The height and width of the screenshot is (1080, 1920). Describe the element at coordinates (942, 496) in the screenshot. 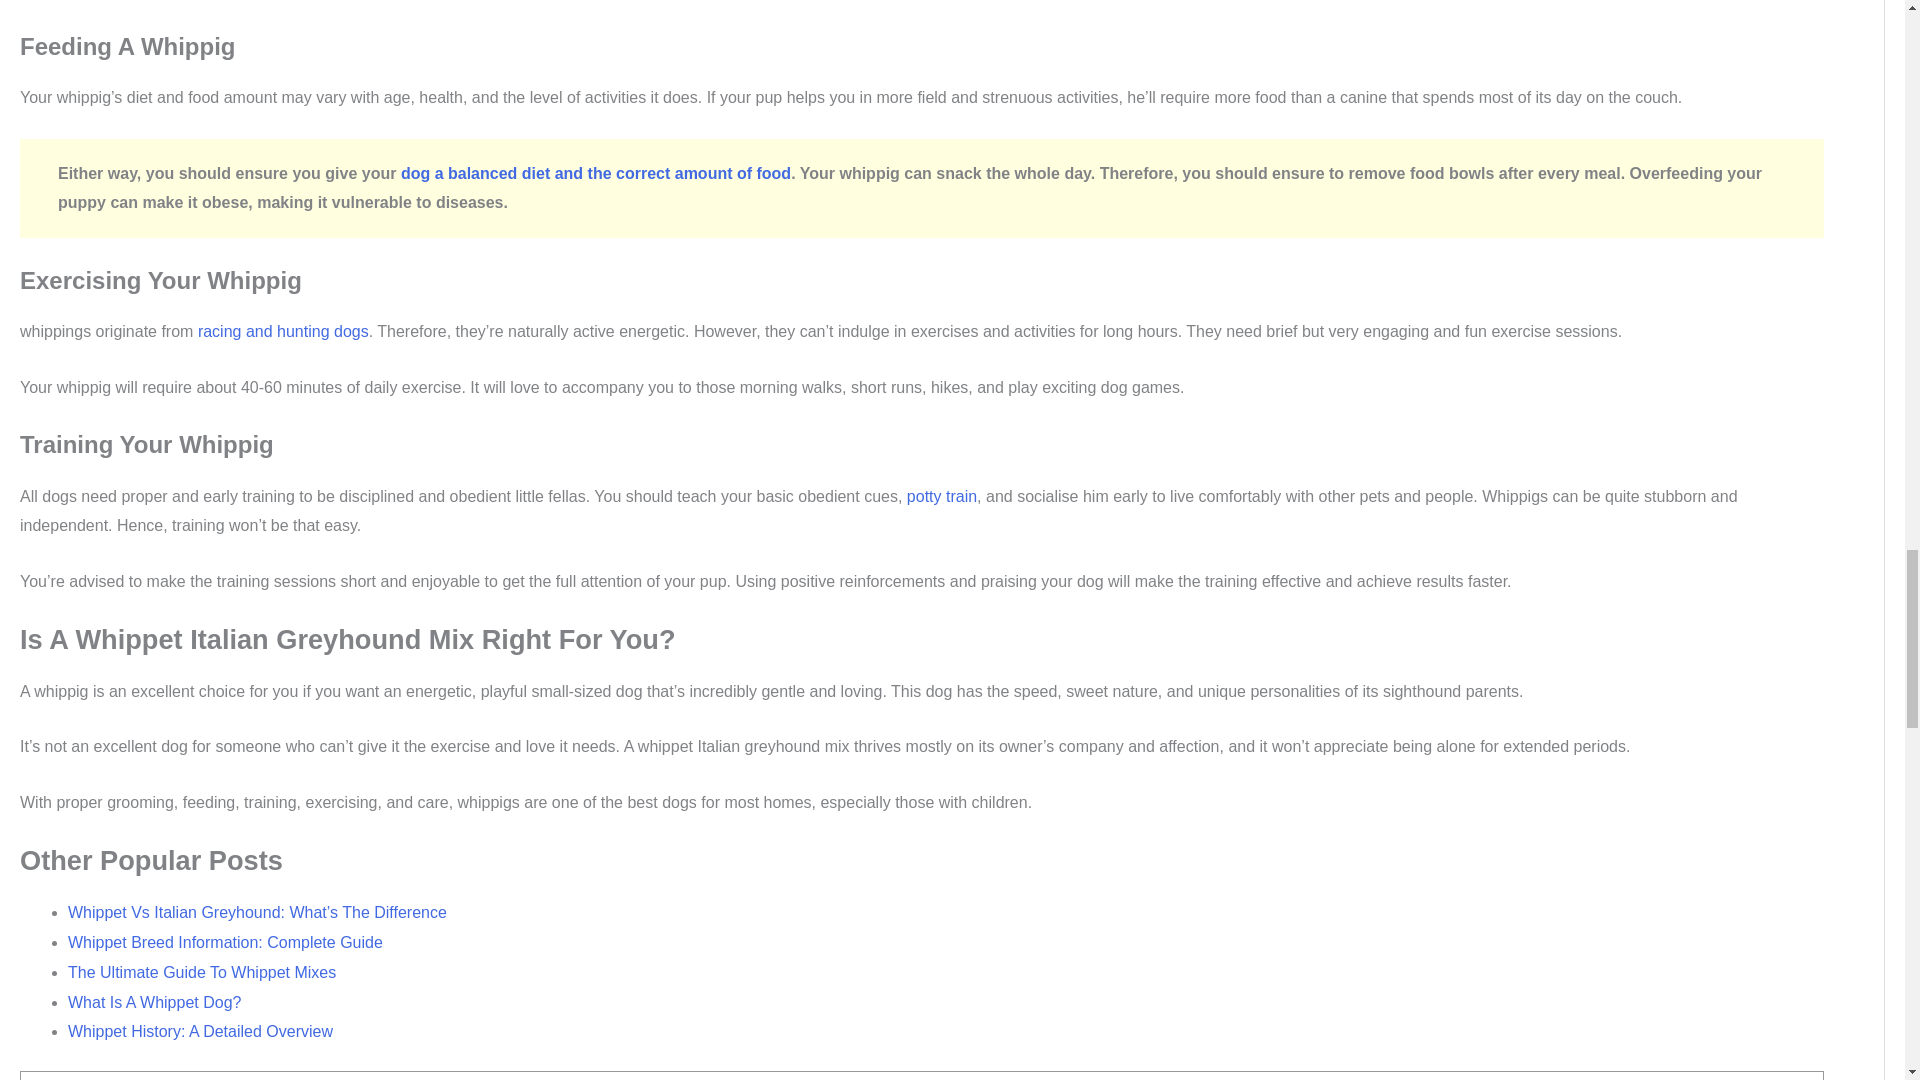

I see `potty train` at that location.